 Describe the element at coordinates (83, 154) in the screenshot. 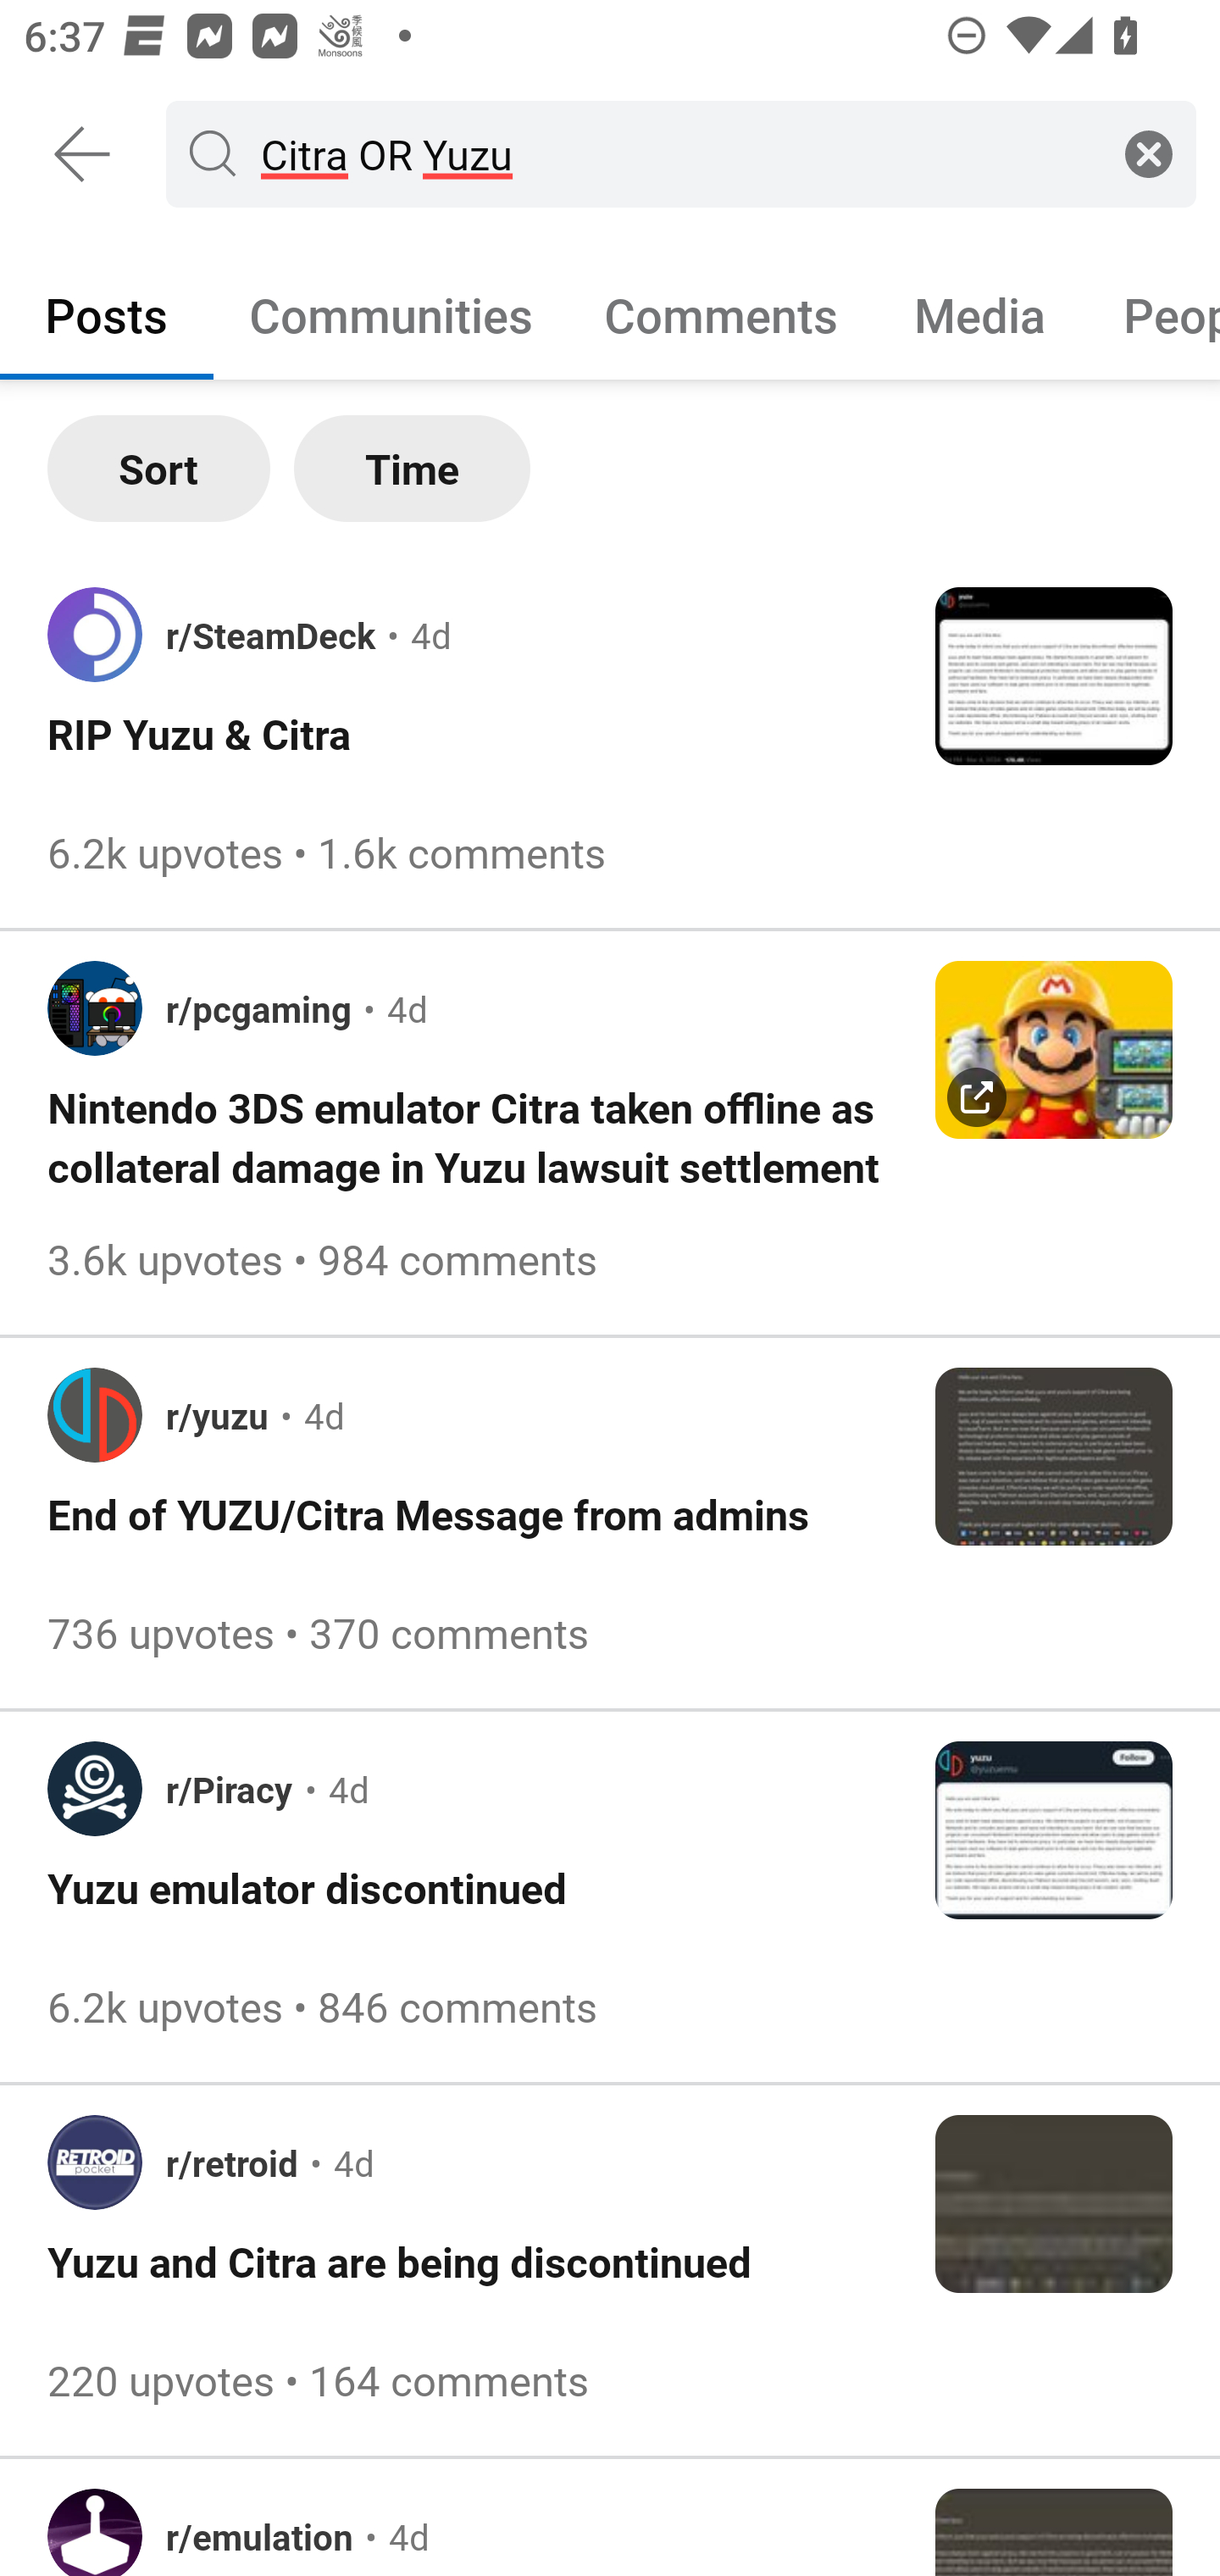

I see `Back` at that location.